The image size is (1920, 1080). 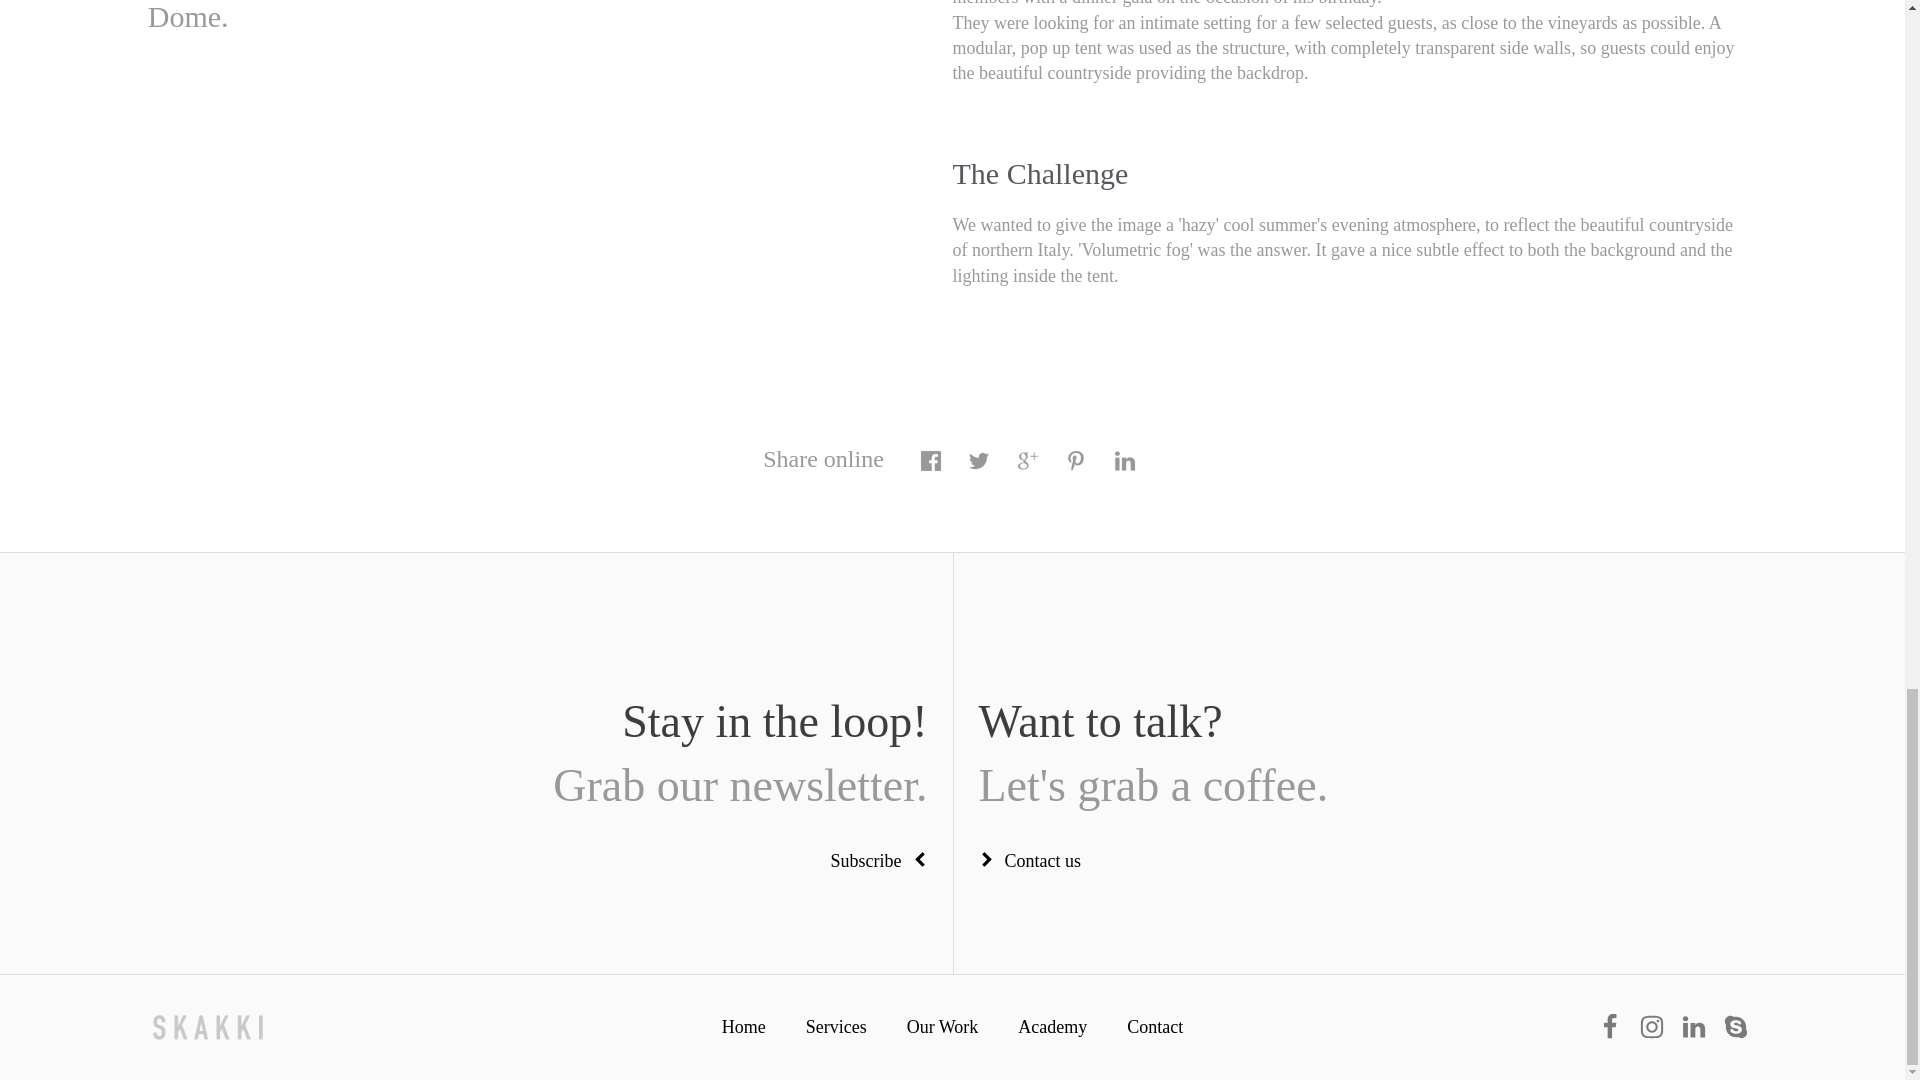 What do you see at coordinates (1076, 470) in the screenshot?
I see `Pin it` at bounding box center [1076, 470].